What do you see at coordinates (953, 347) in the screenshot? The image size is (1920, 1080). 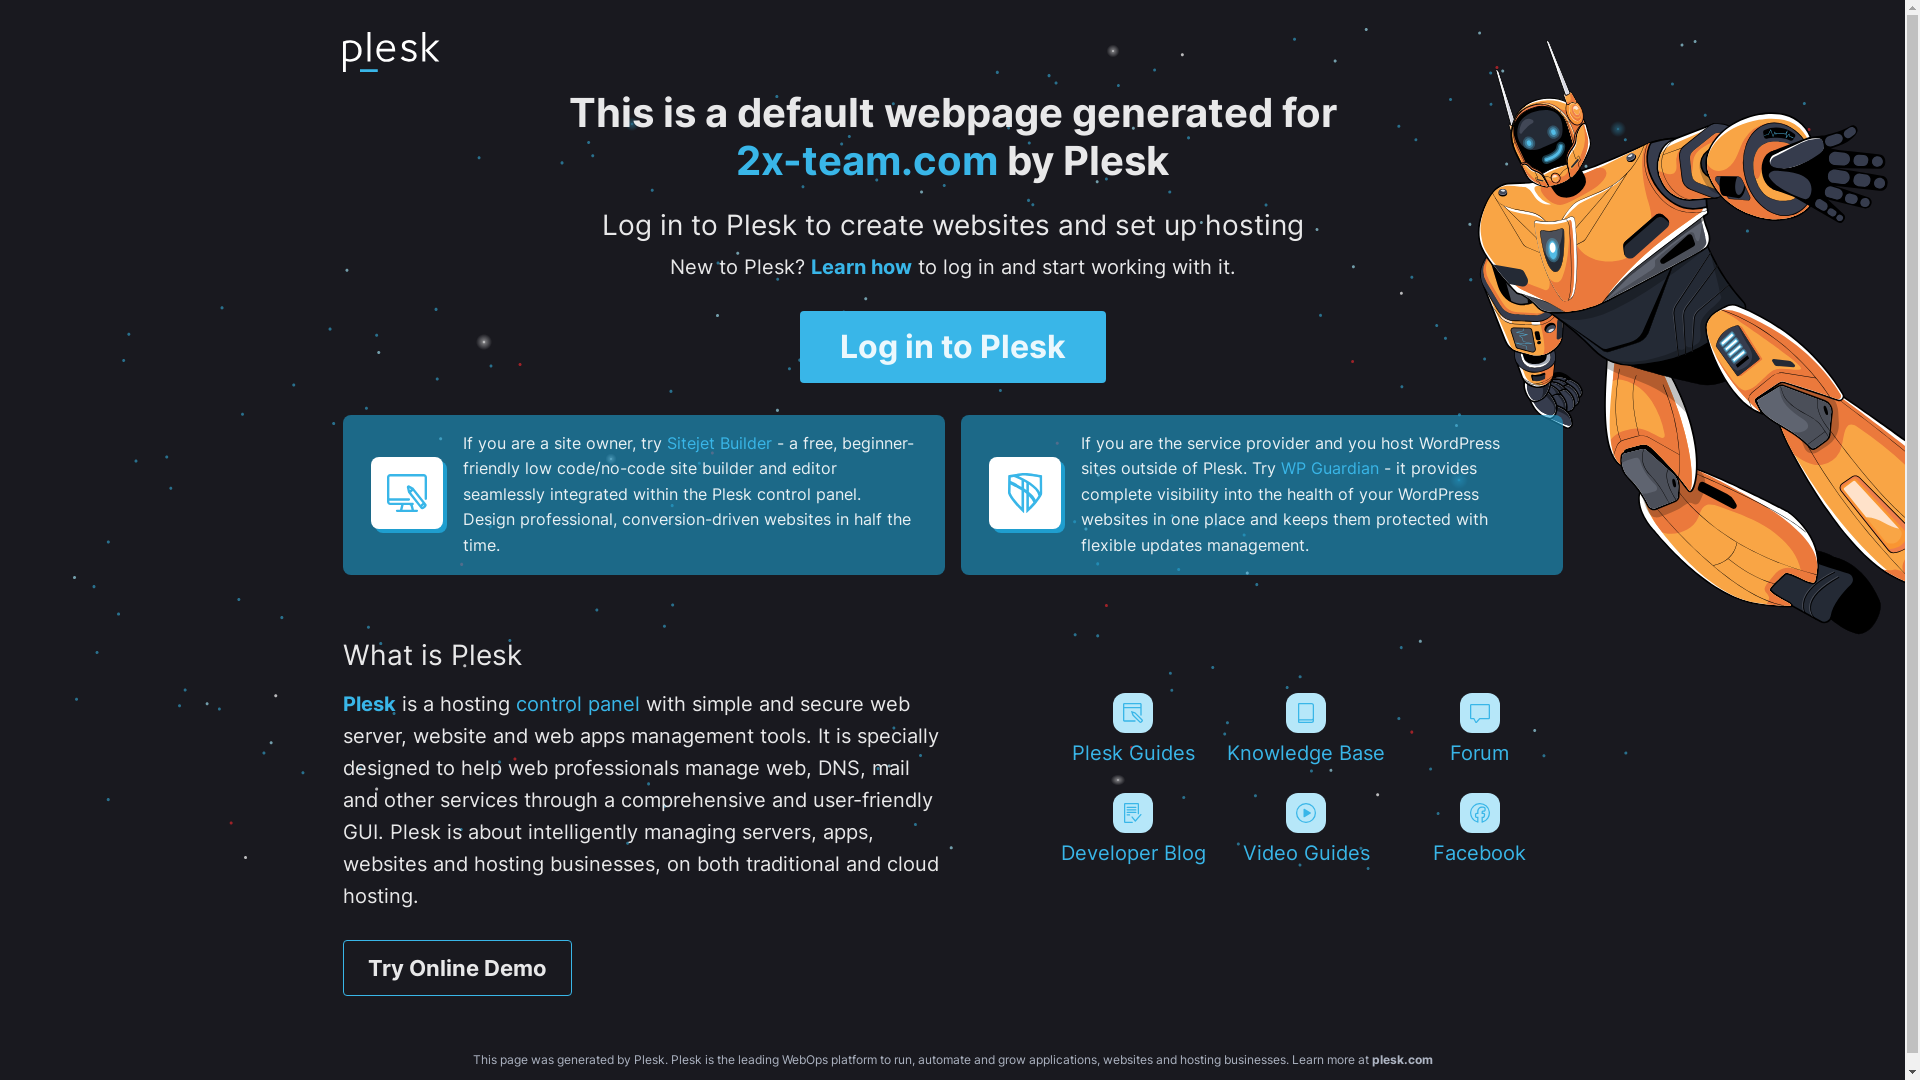 I see `Log in to Plesk` at bounding box center [953, 347].